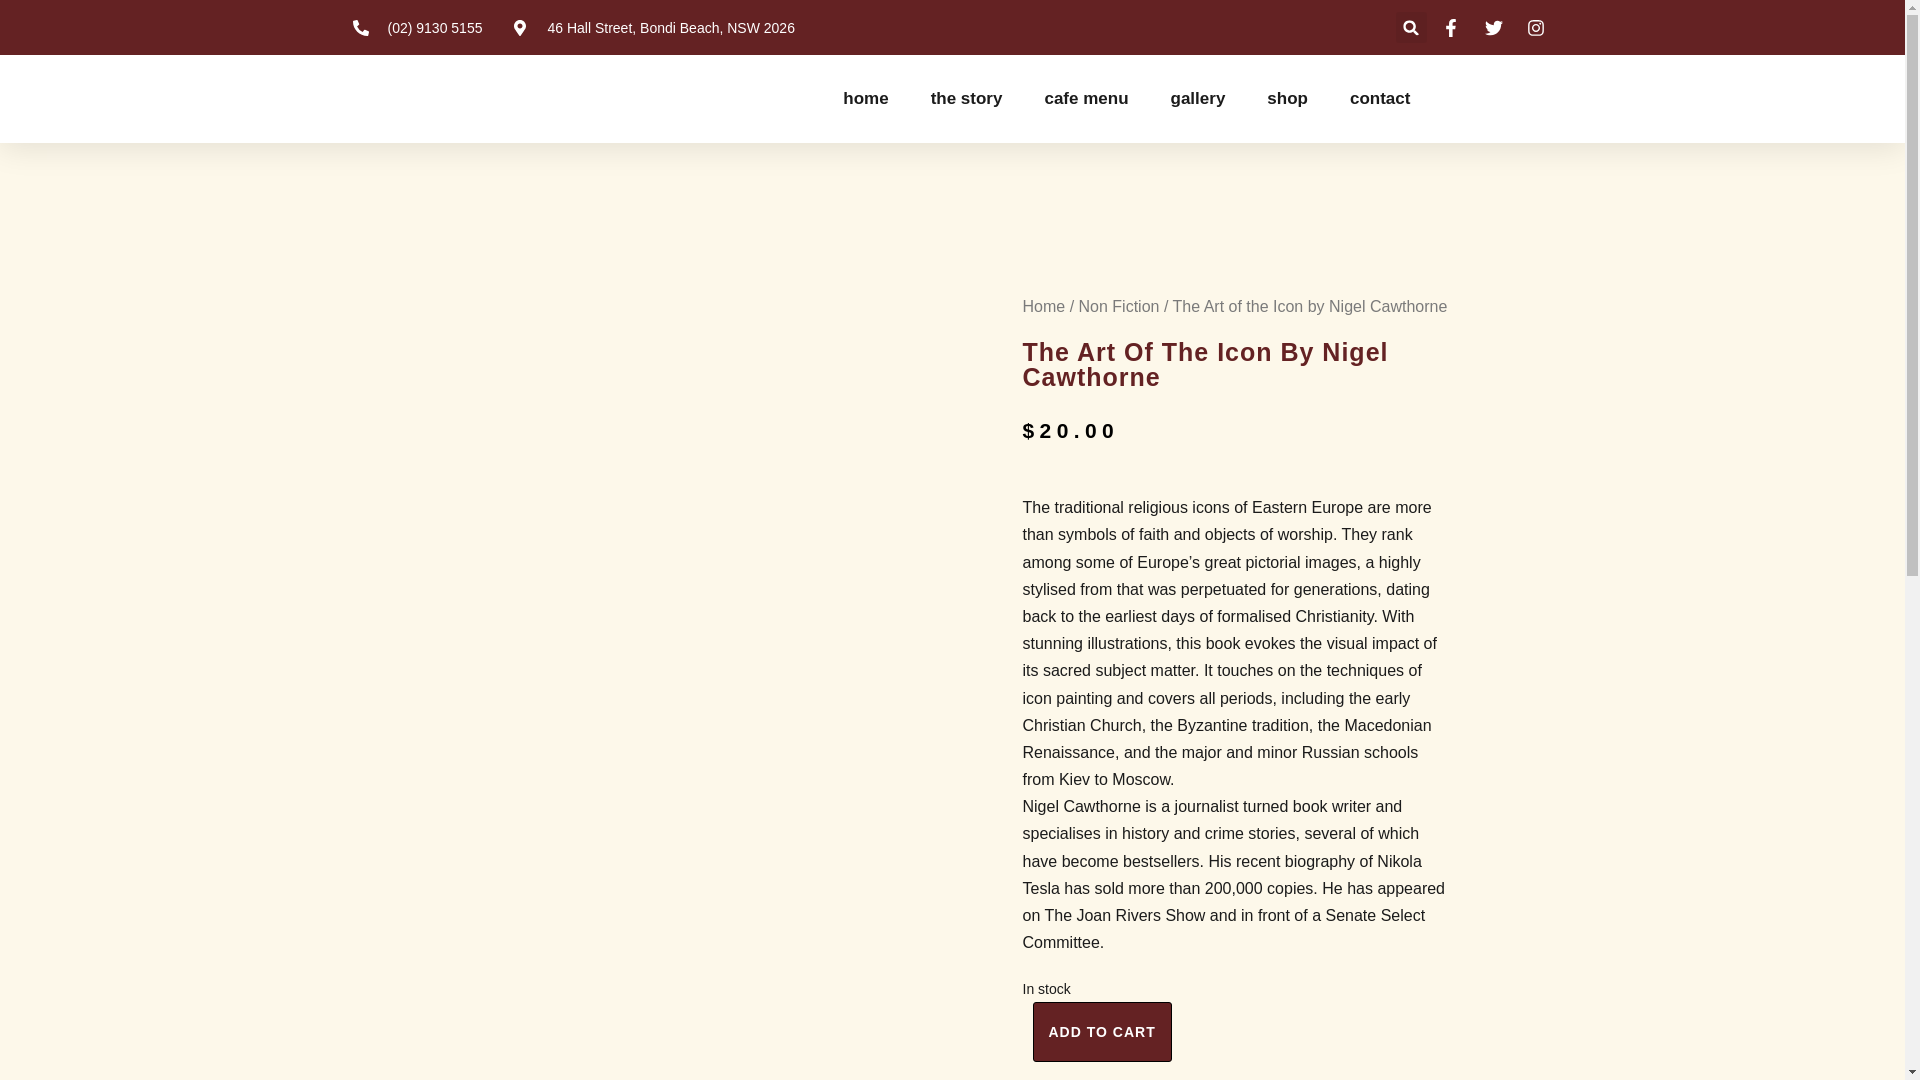 The width and height of the screenshot is (1920, 1080). I want to click on home, so click(864, 98).